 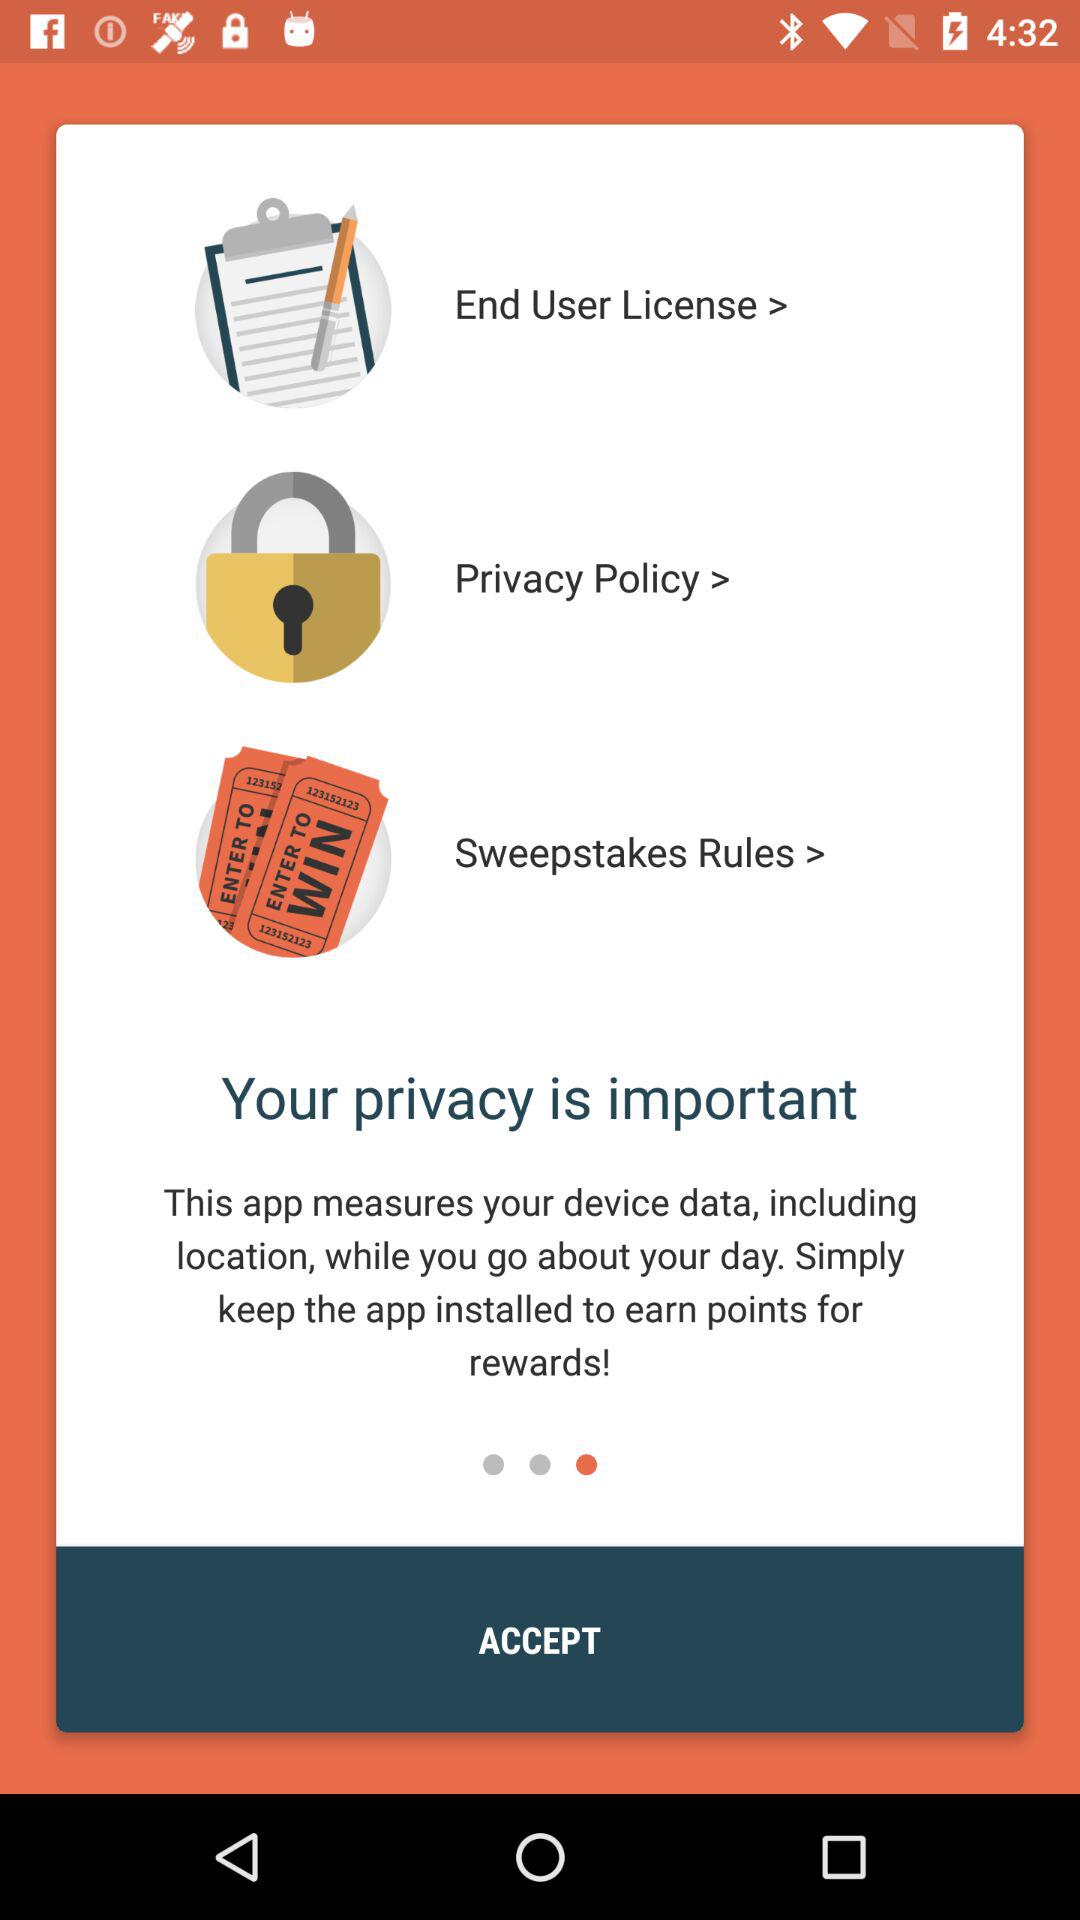 I want to click on open privacy policy, so click(x=293, y=577).